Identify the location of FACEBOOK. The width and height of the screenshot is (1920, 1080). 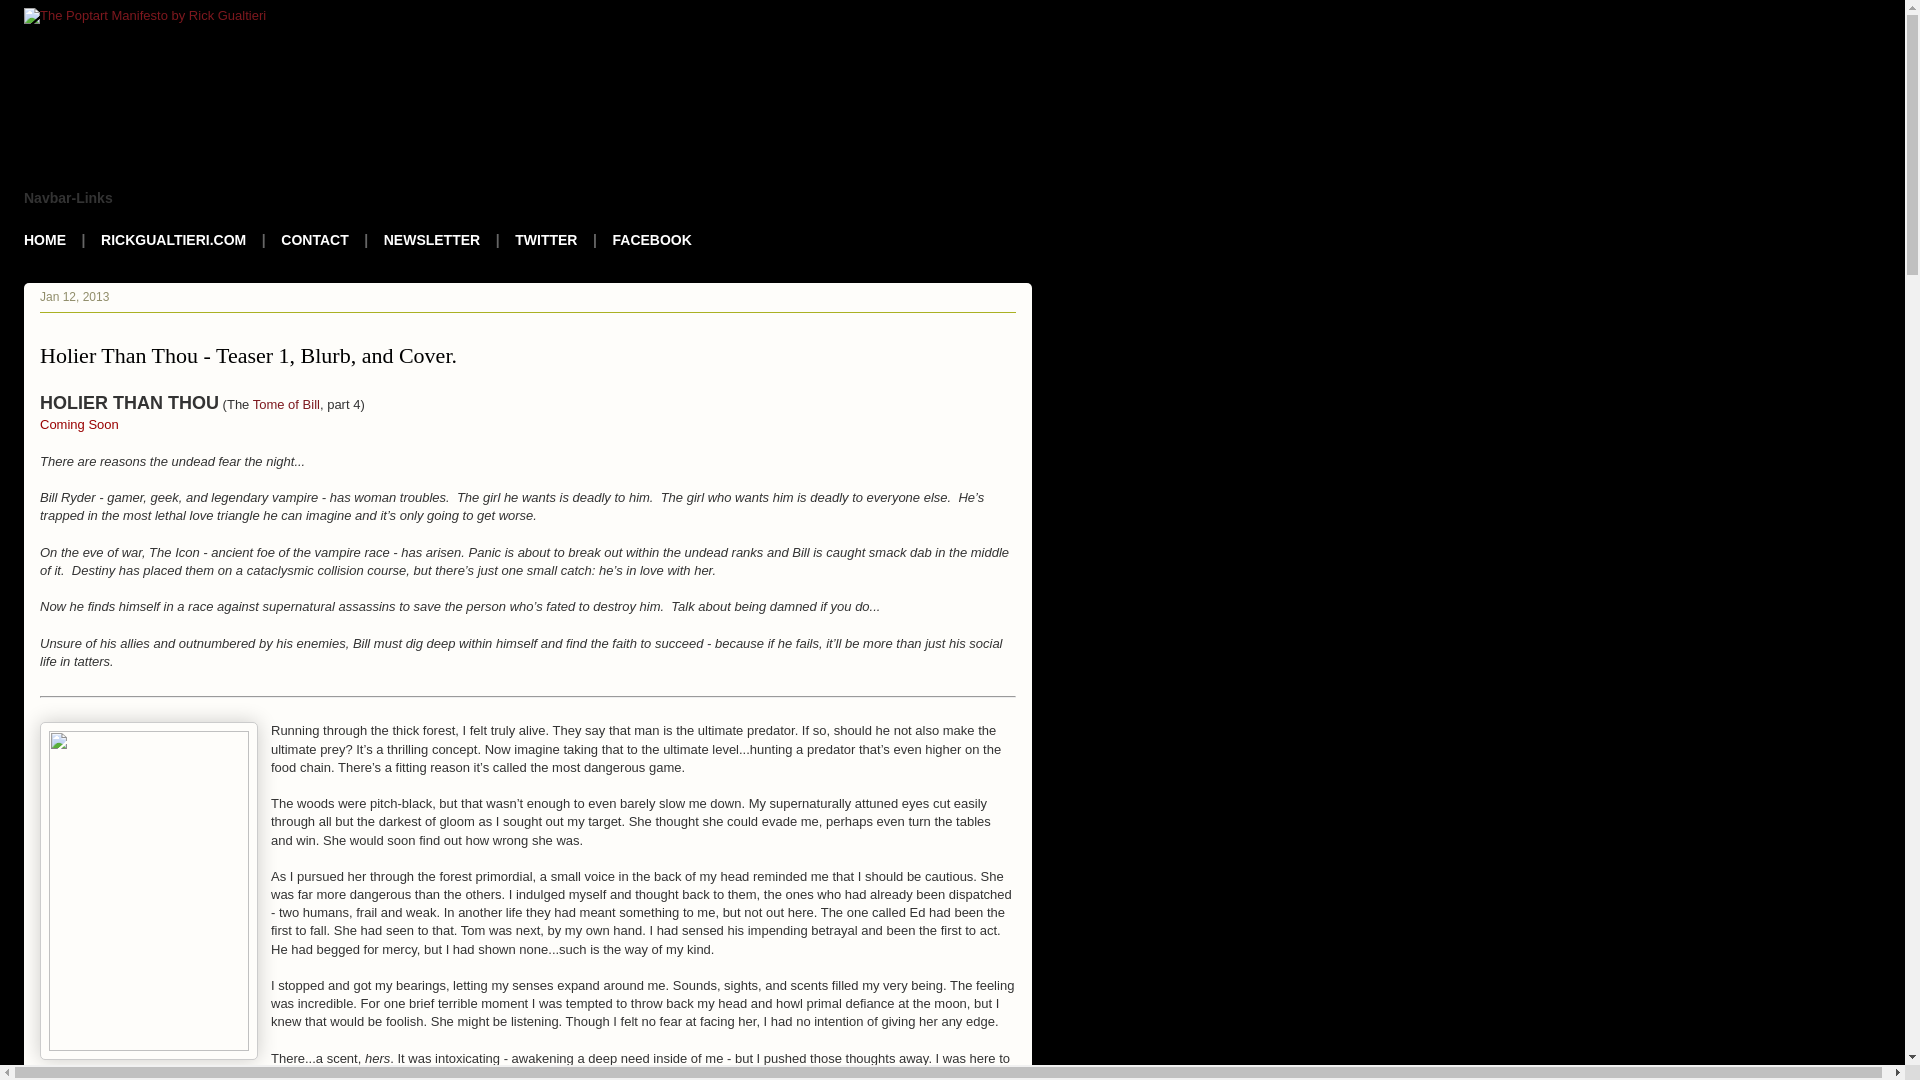
(652, 240).